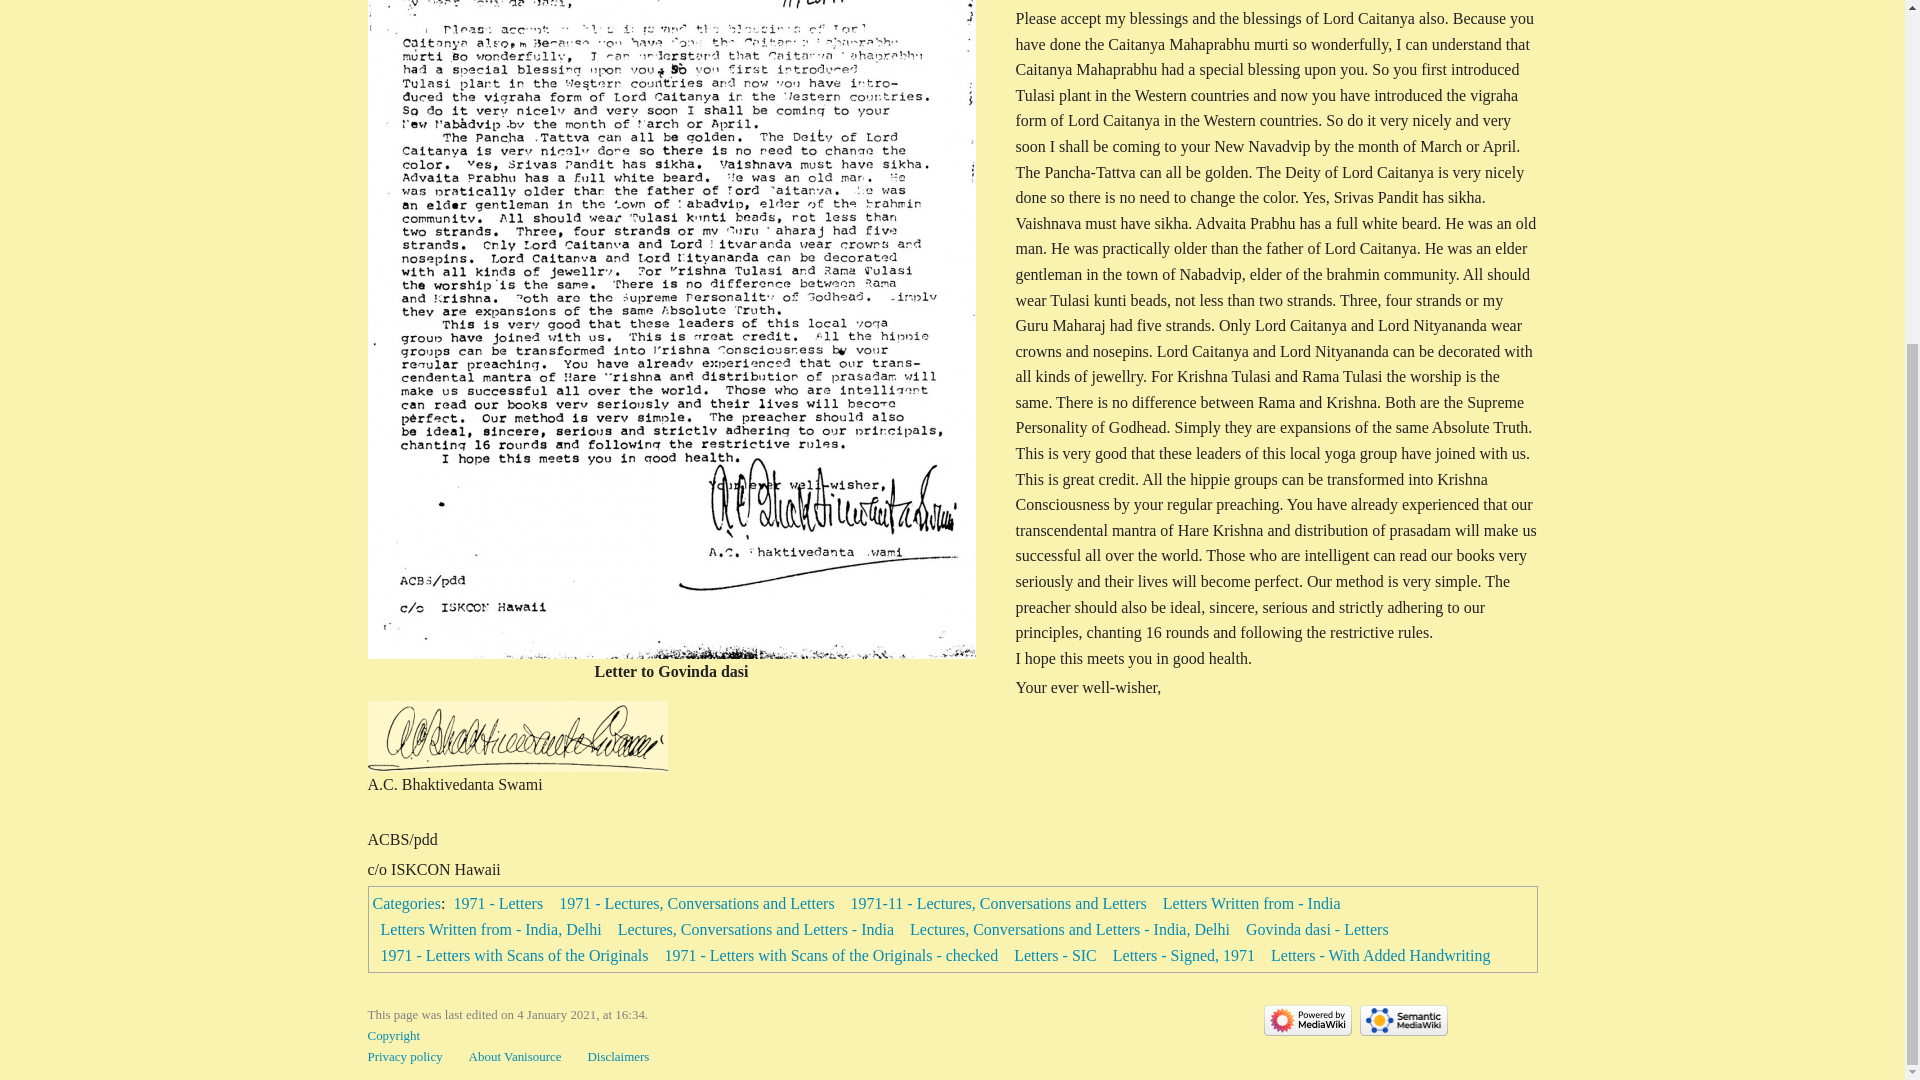  Describe the element at coordinates (406, 903) in the screenshot. I see `Special:Categories` at that location.